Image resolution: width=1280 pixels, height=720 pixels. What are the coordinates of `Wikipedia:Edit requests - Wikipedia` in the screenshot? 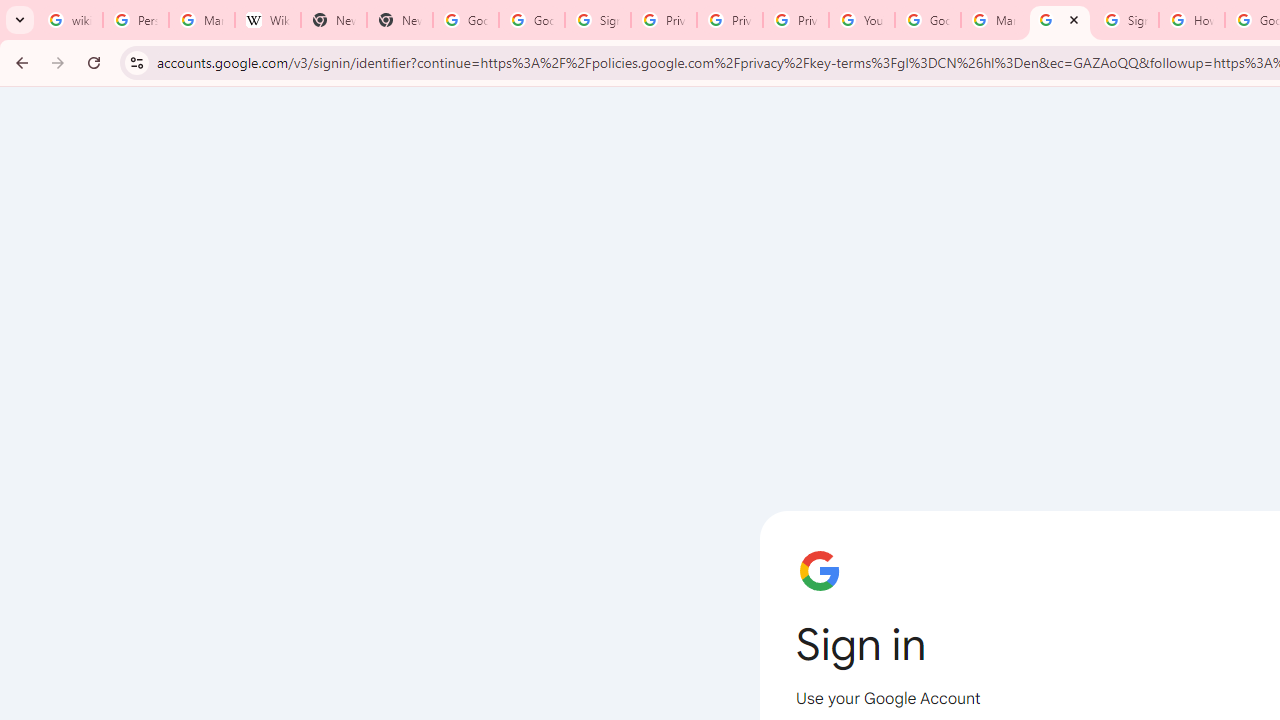 It's located at (268, 20).